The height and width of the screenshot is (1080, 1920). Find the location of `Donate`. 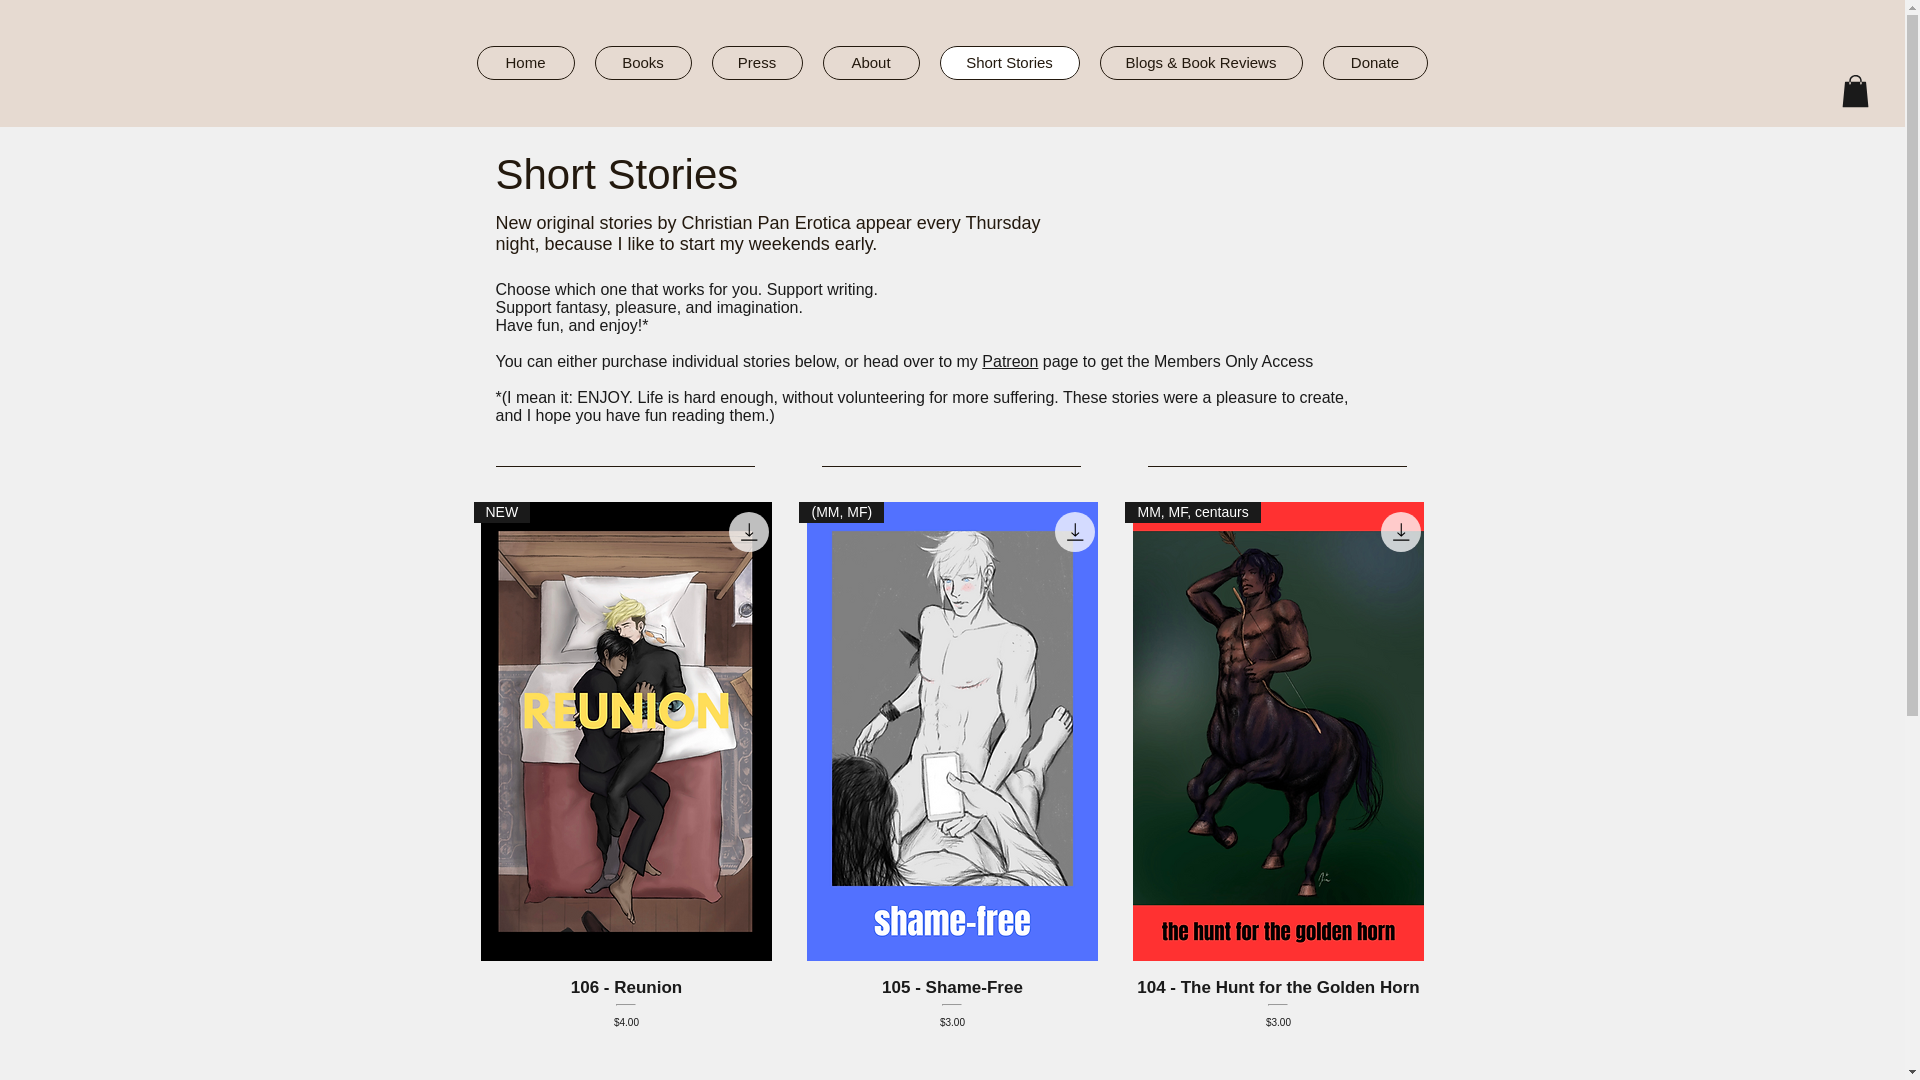

Donate is located at coordinates (1374, 62).